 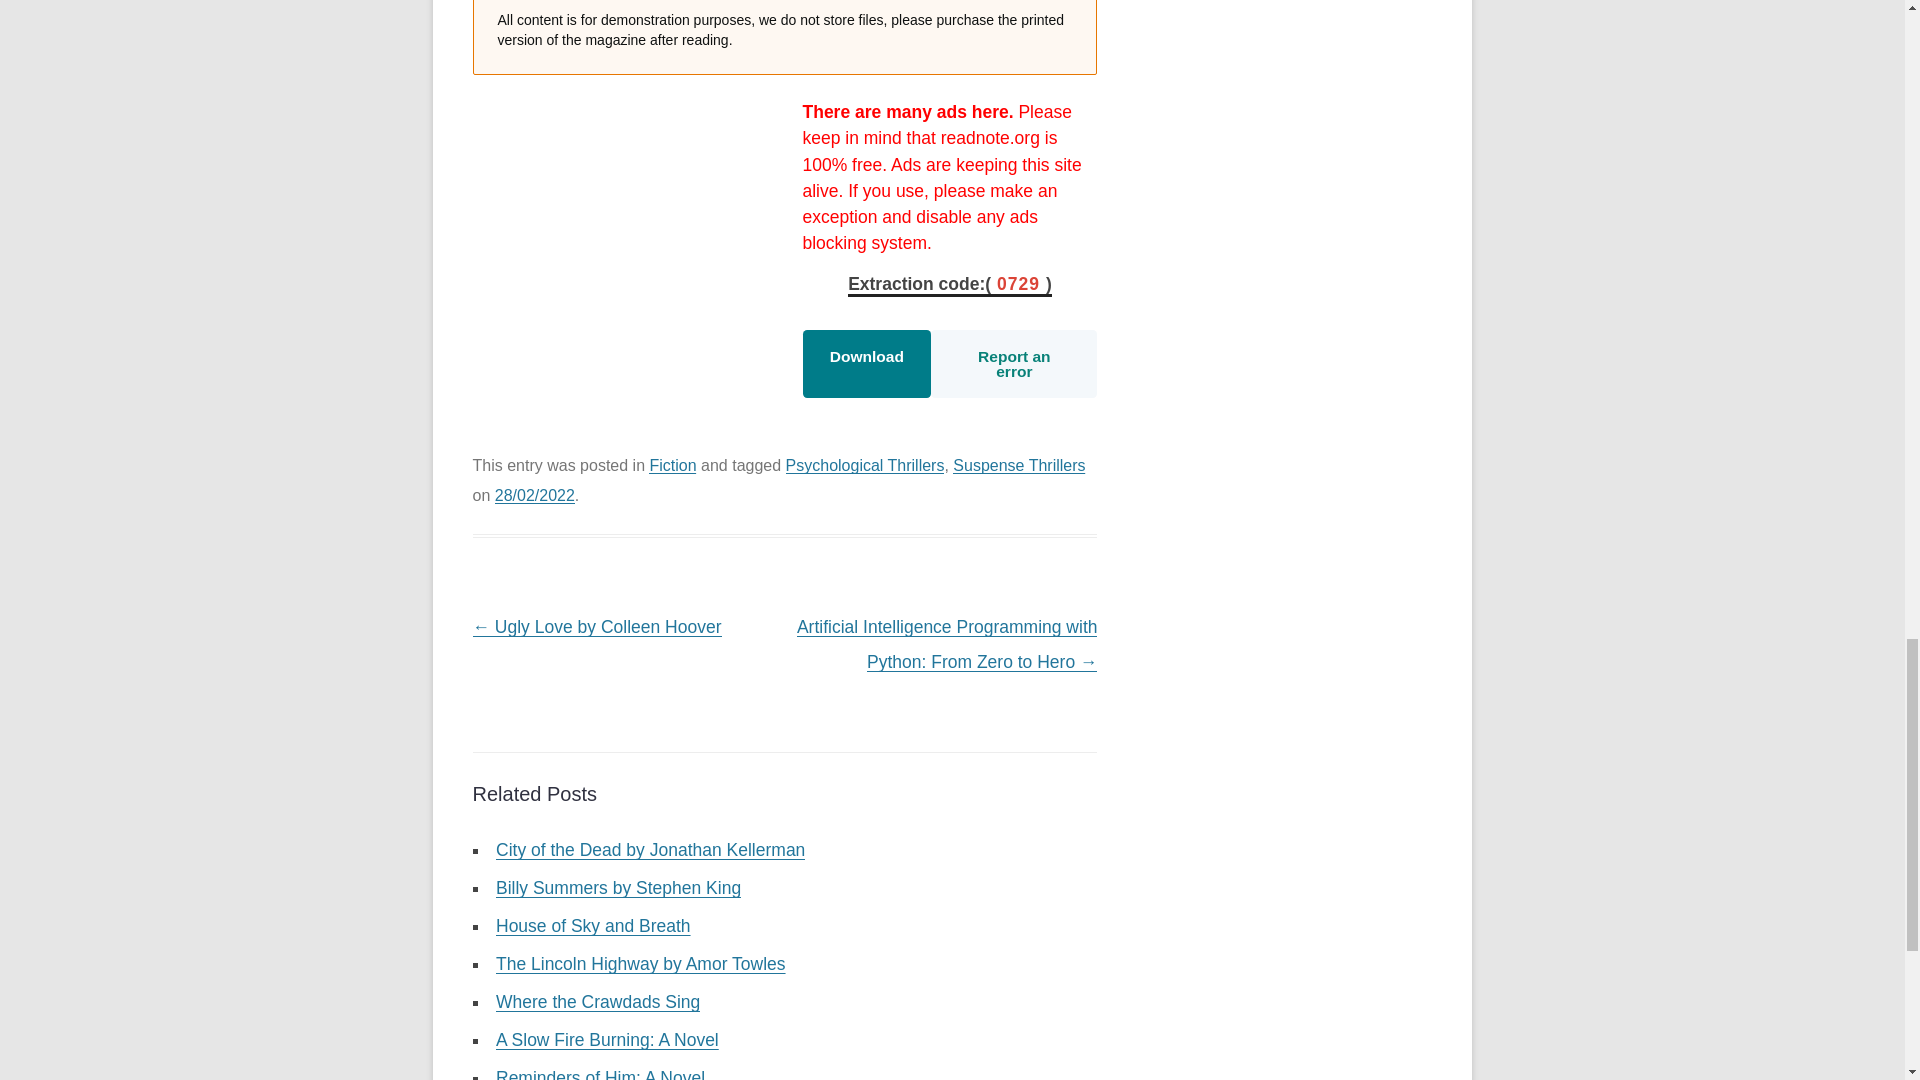 What do you see at coordinates (618, 888) in the screenshot?
I see `Billy Summers by Stephen King` at bounding box center [618, 888].